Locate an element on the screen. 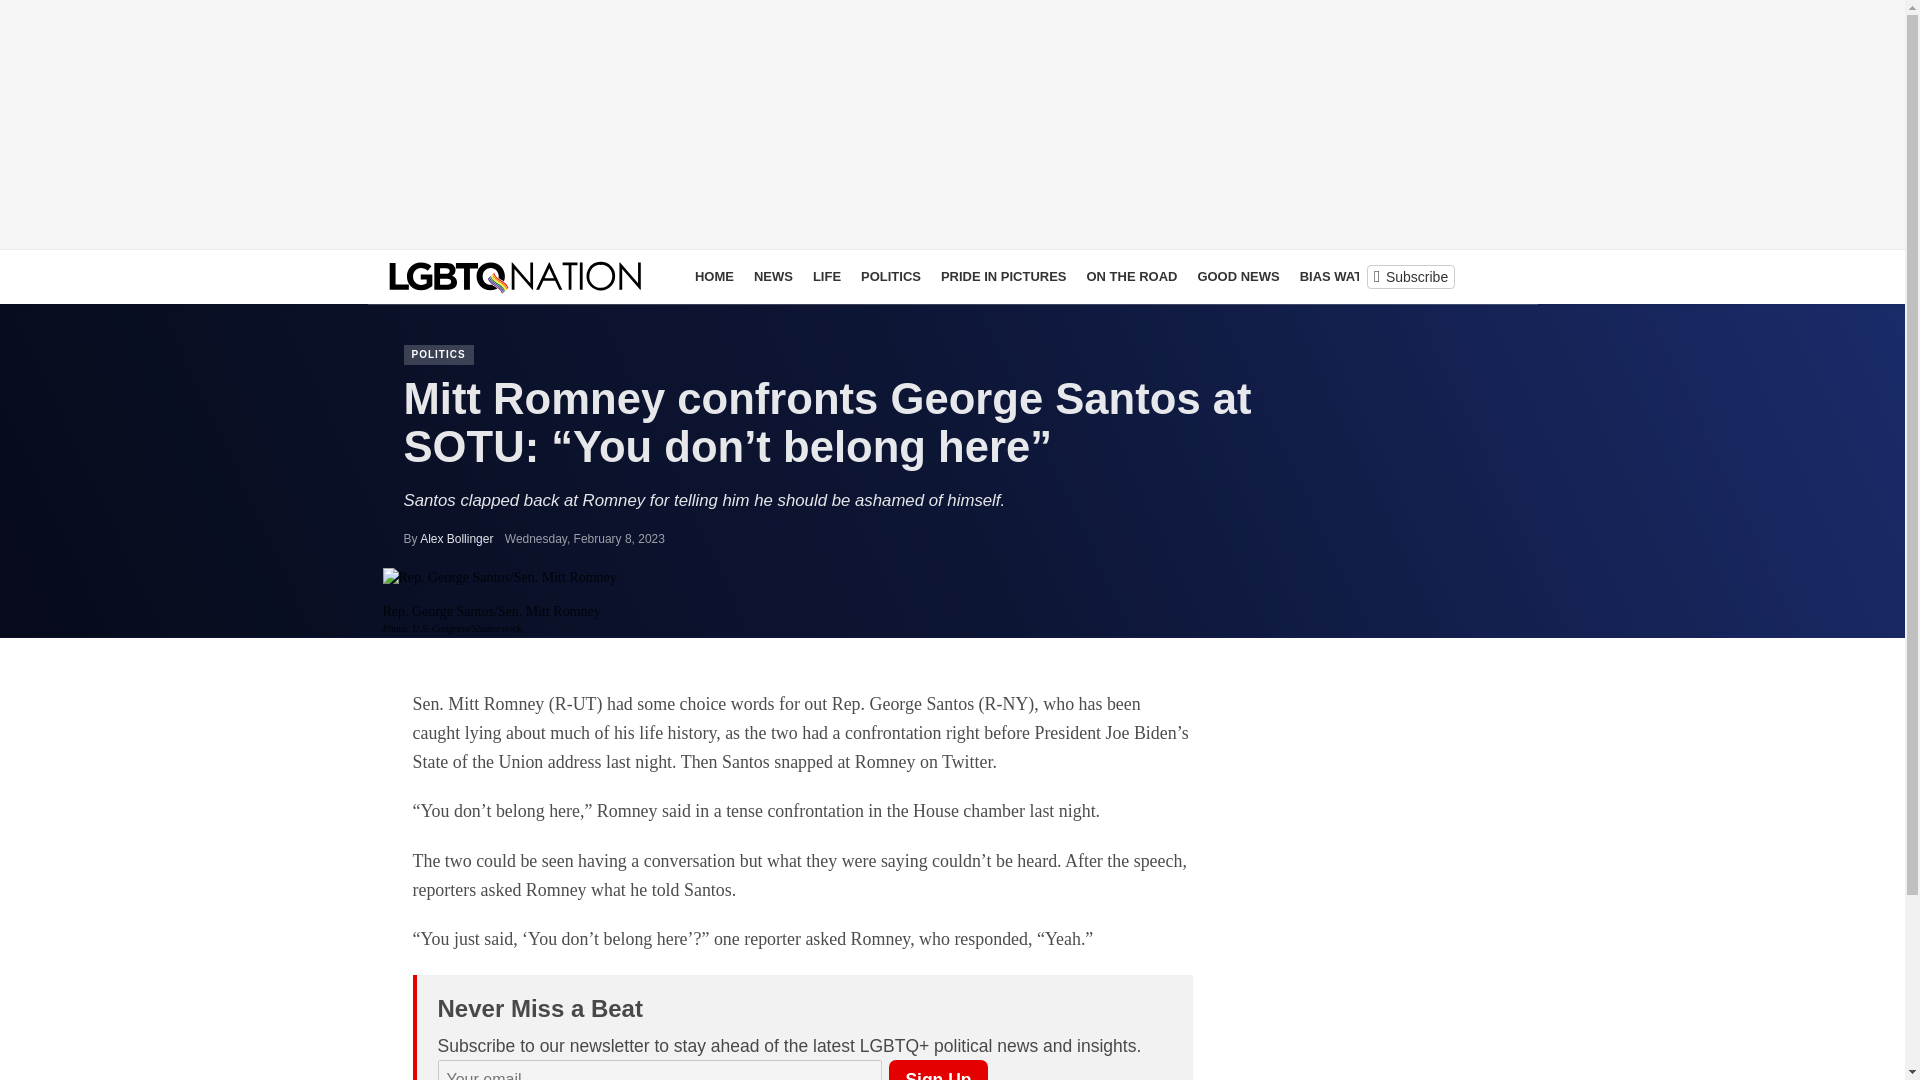 The width and height of the screenshot is (1920, 1080). Wednesday, February 8, 2023 am28 07:59:28 is located at coordinates (584, 539).